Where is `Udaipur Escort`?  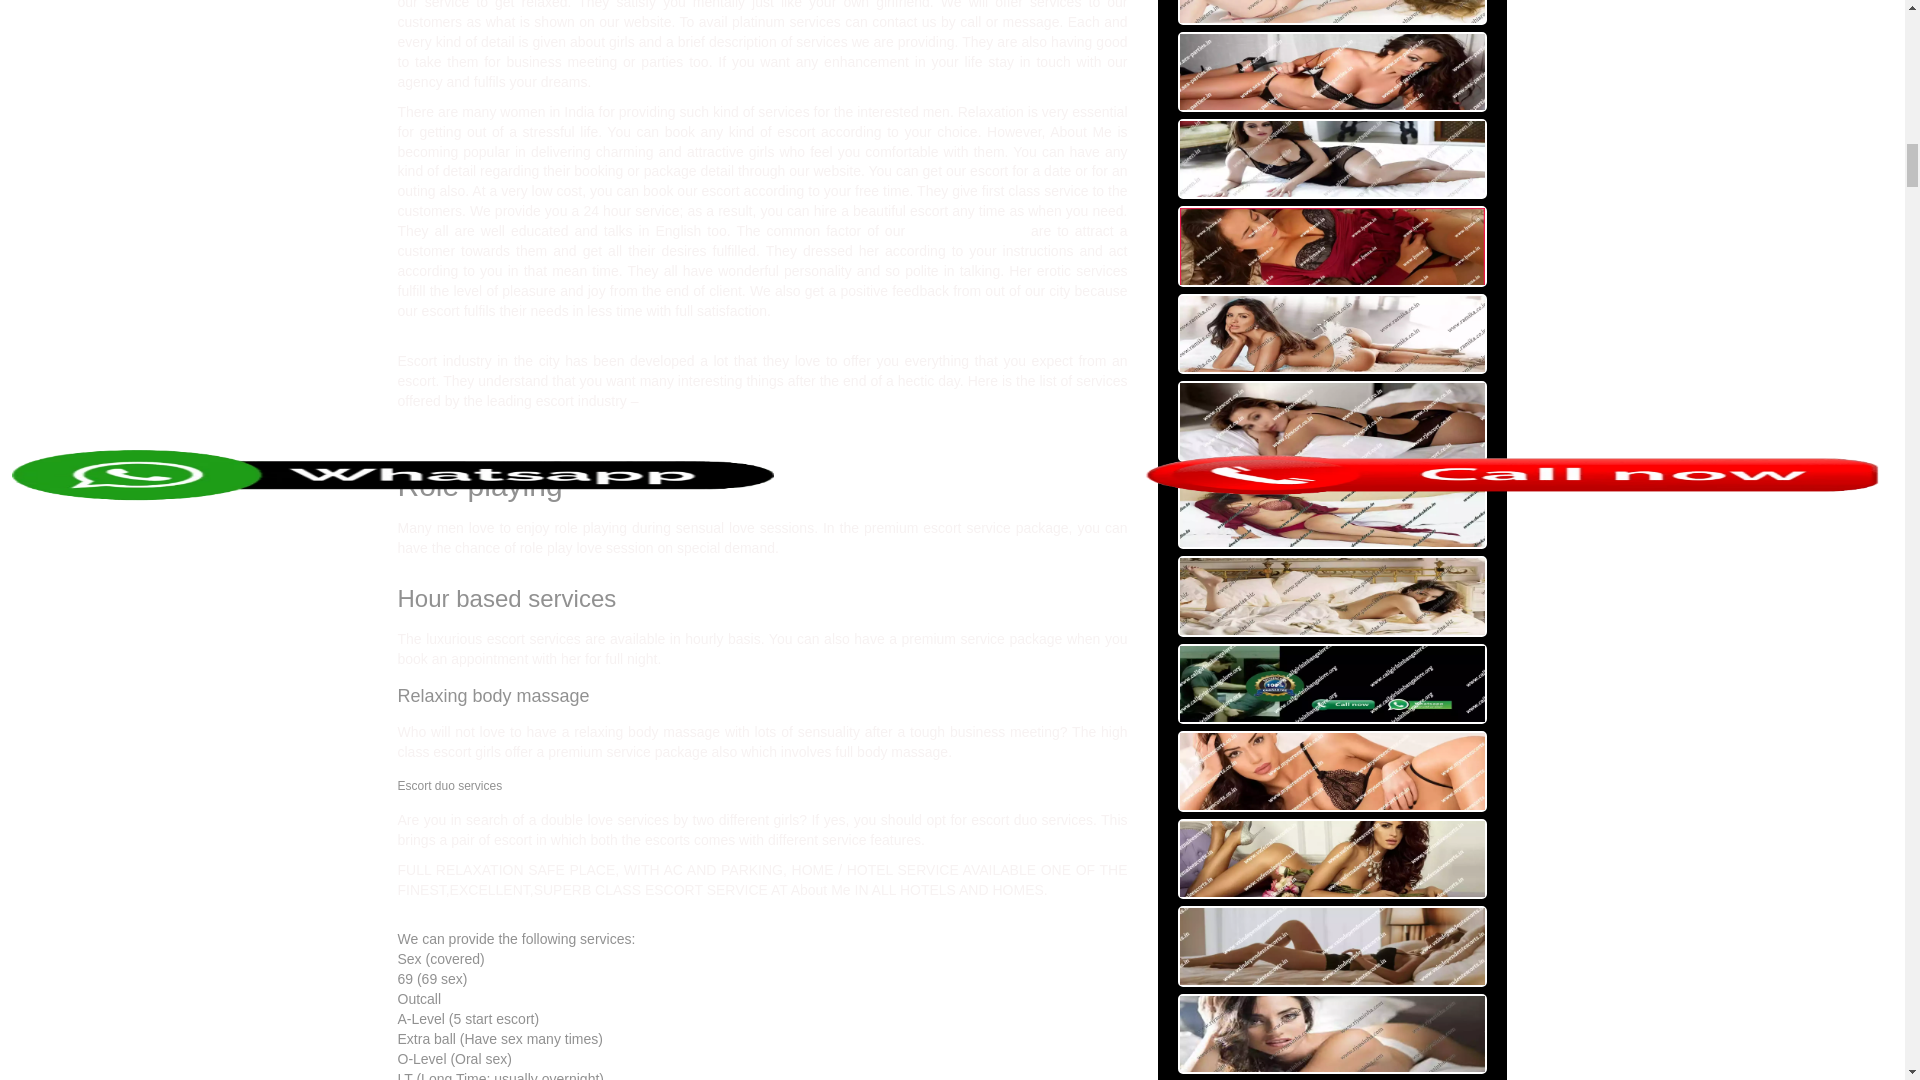
Udaipur Escort is located at coordinates (968, 230).